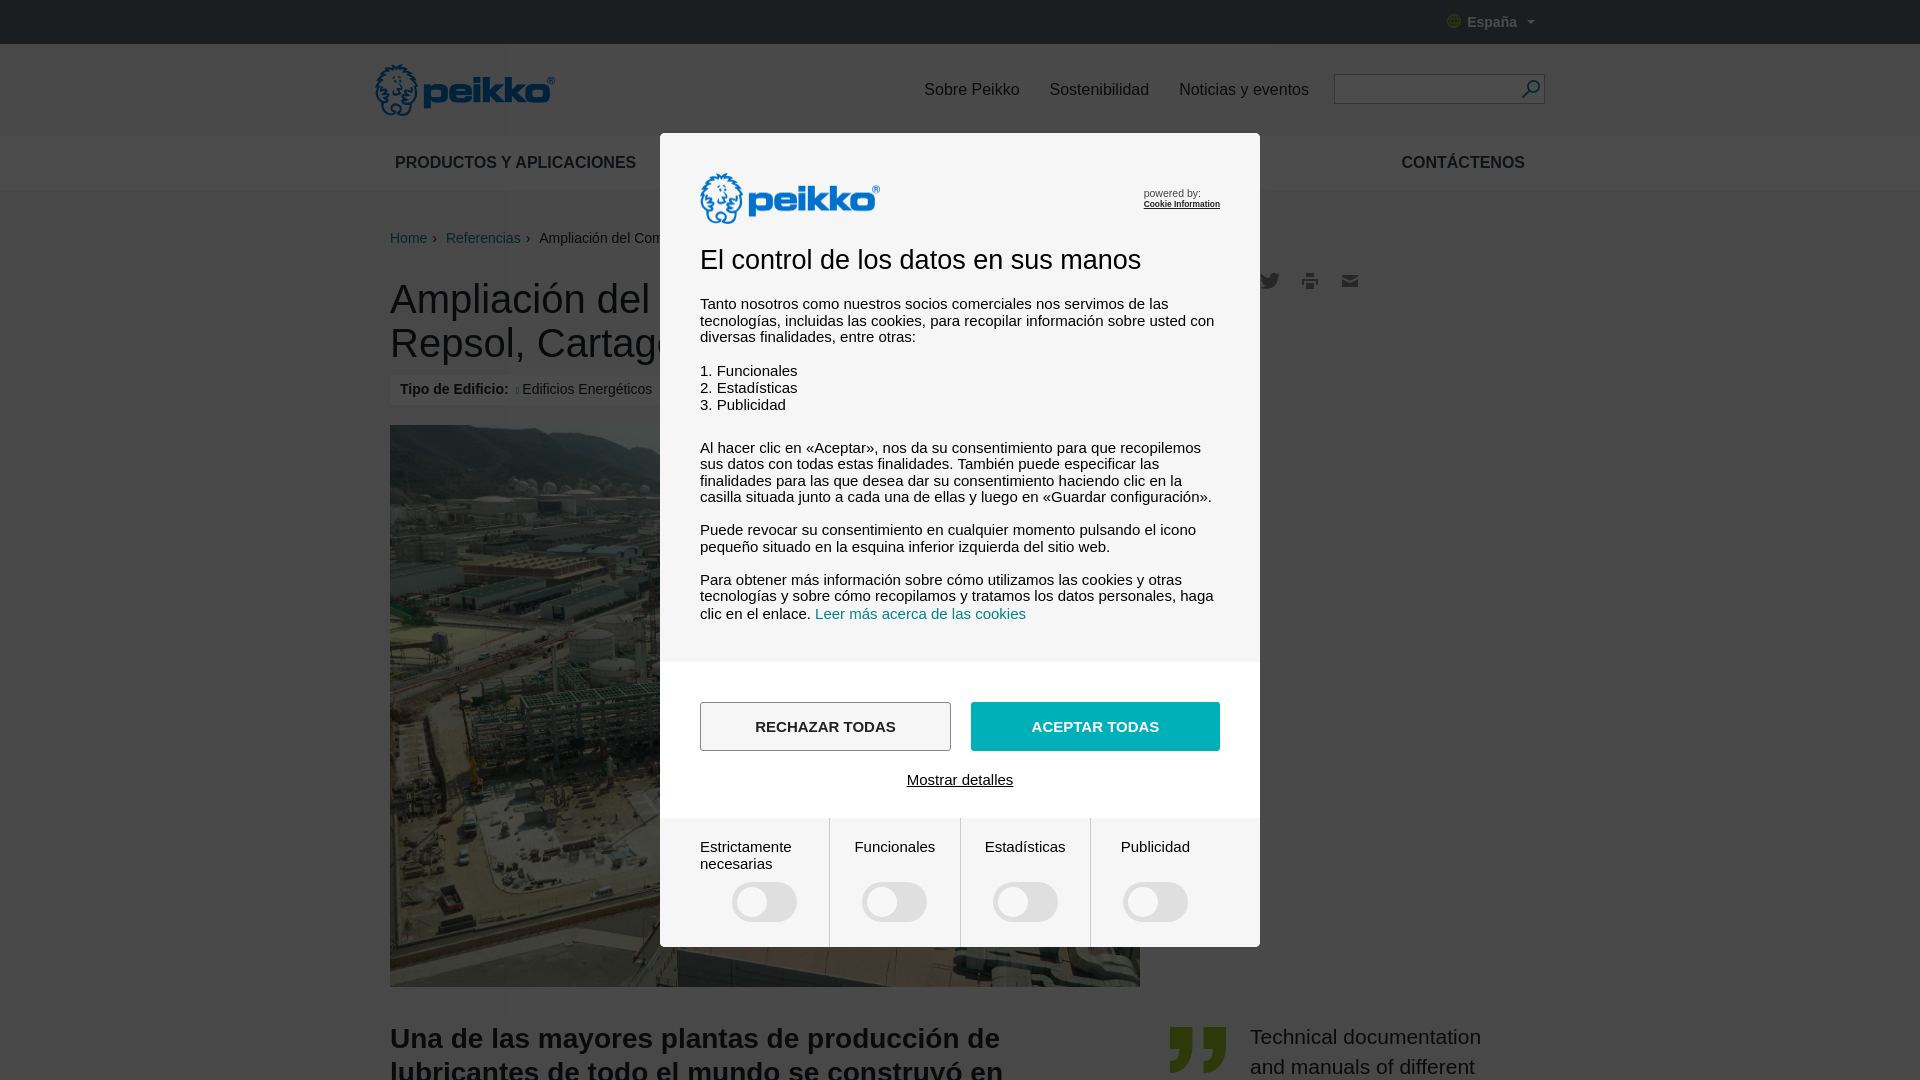 The height and width of the screenshot is (1080, 1920). I want to click on RECHAZAR TODAS, so click(825, 726).